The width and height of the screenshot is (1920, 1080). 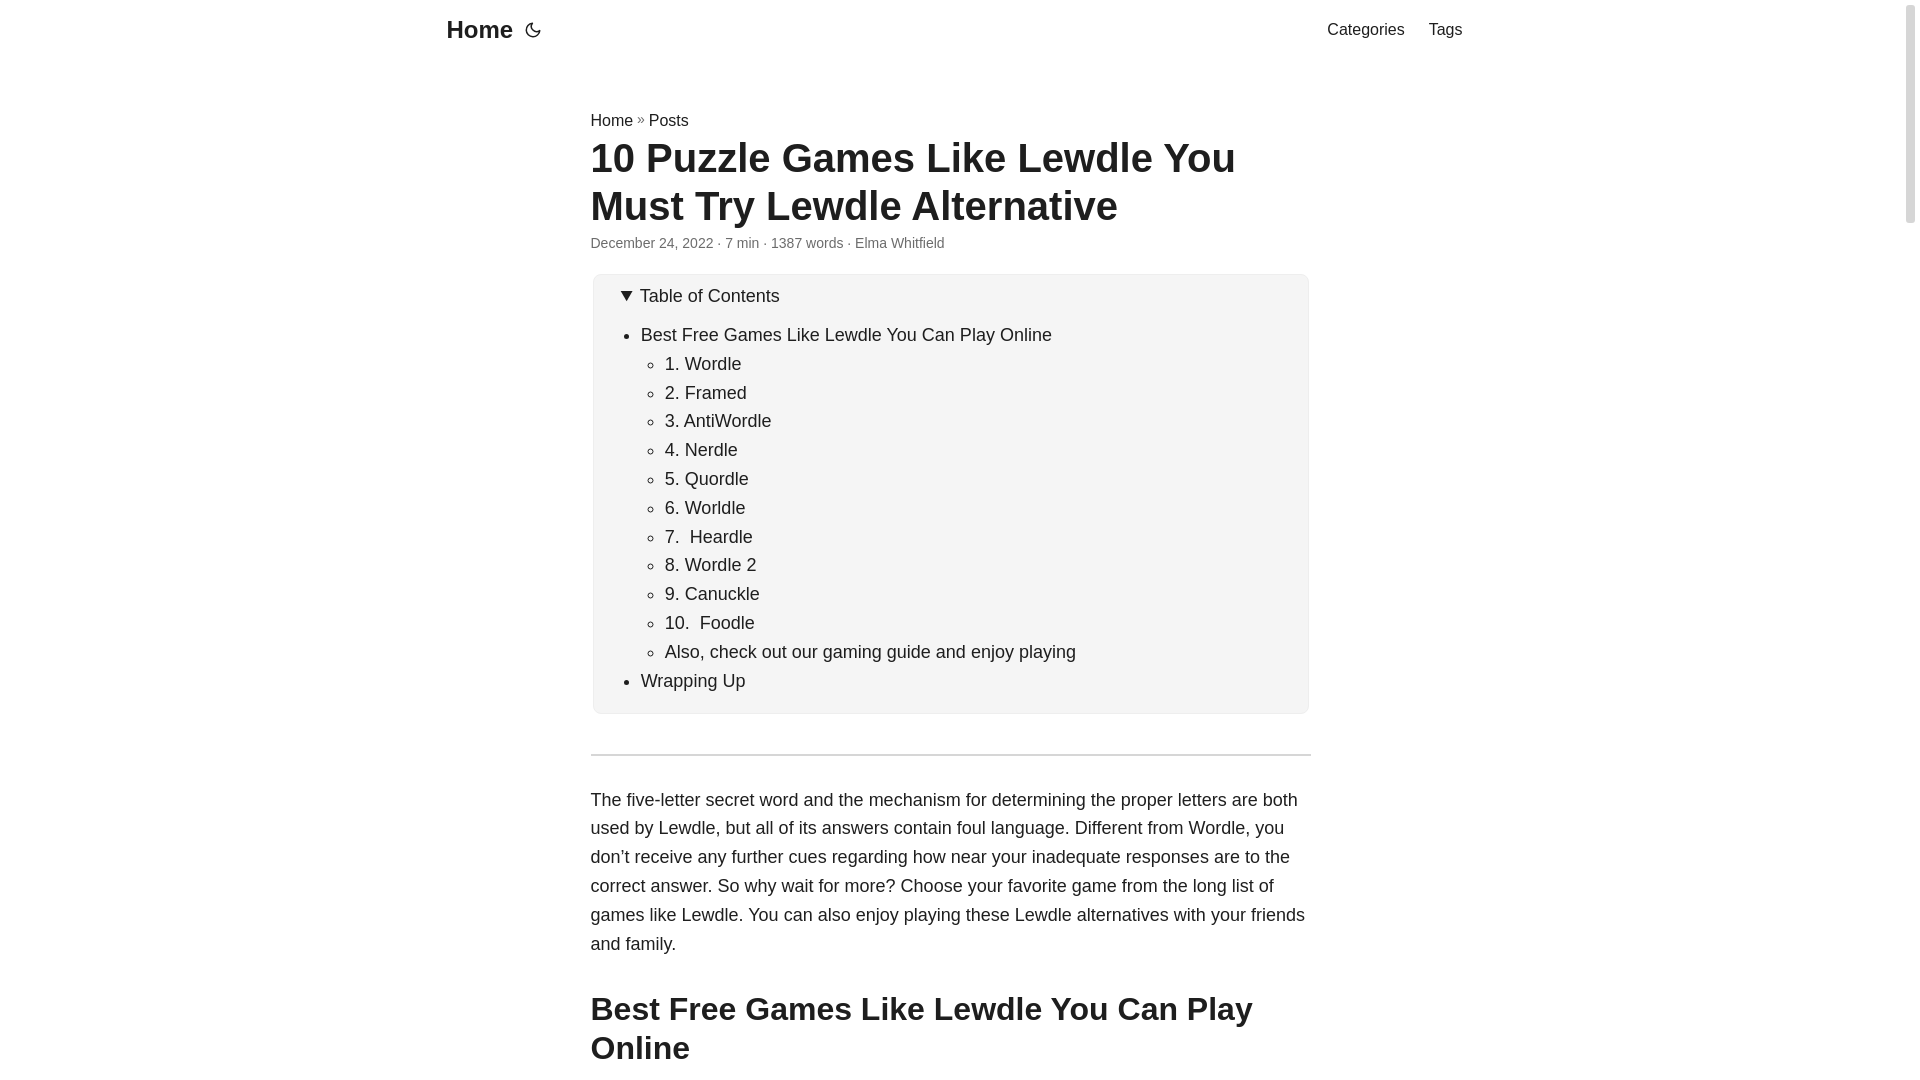 I want to click on Categories, so click(x=1364, y=30).